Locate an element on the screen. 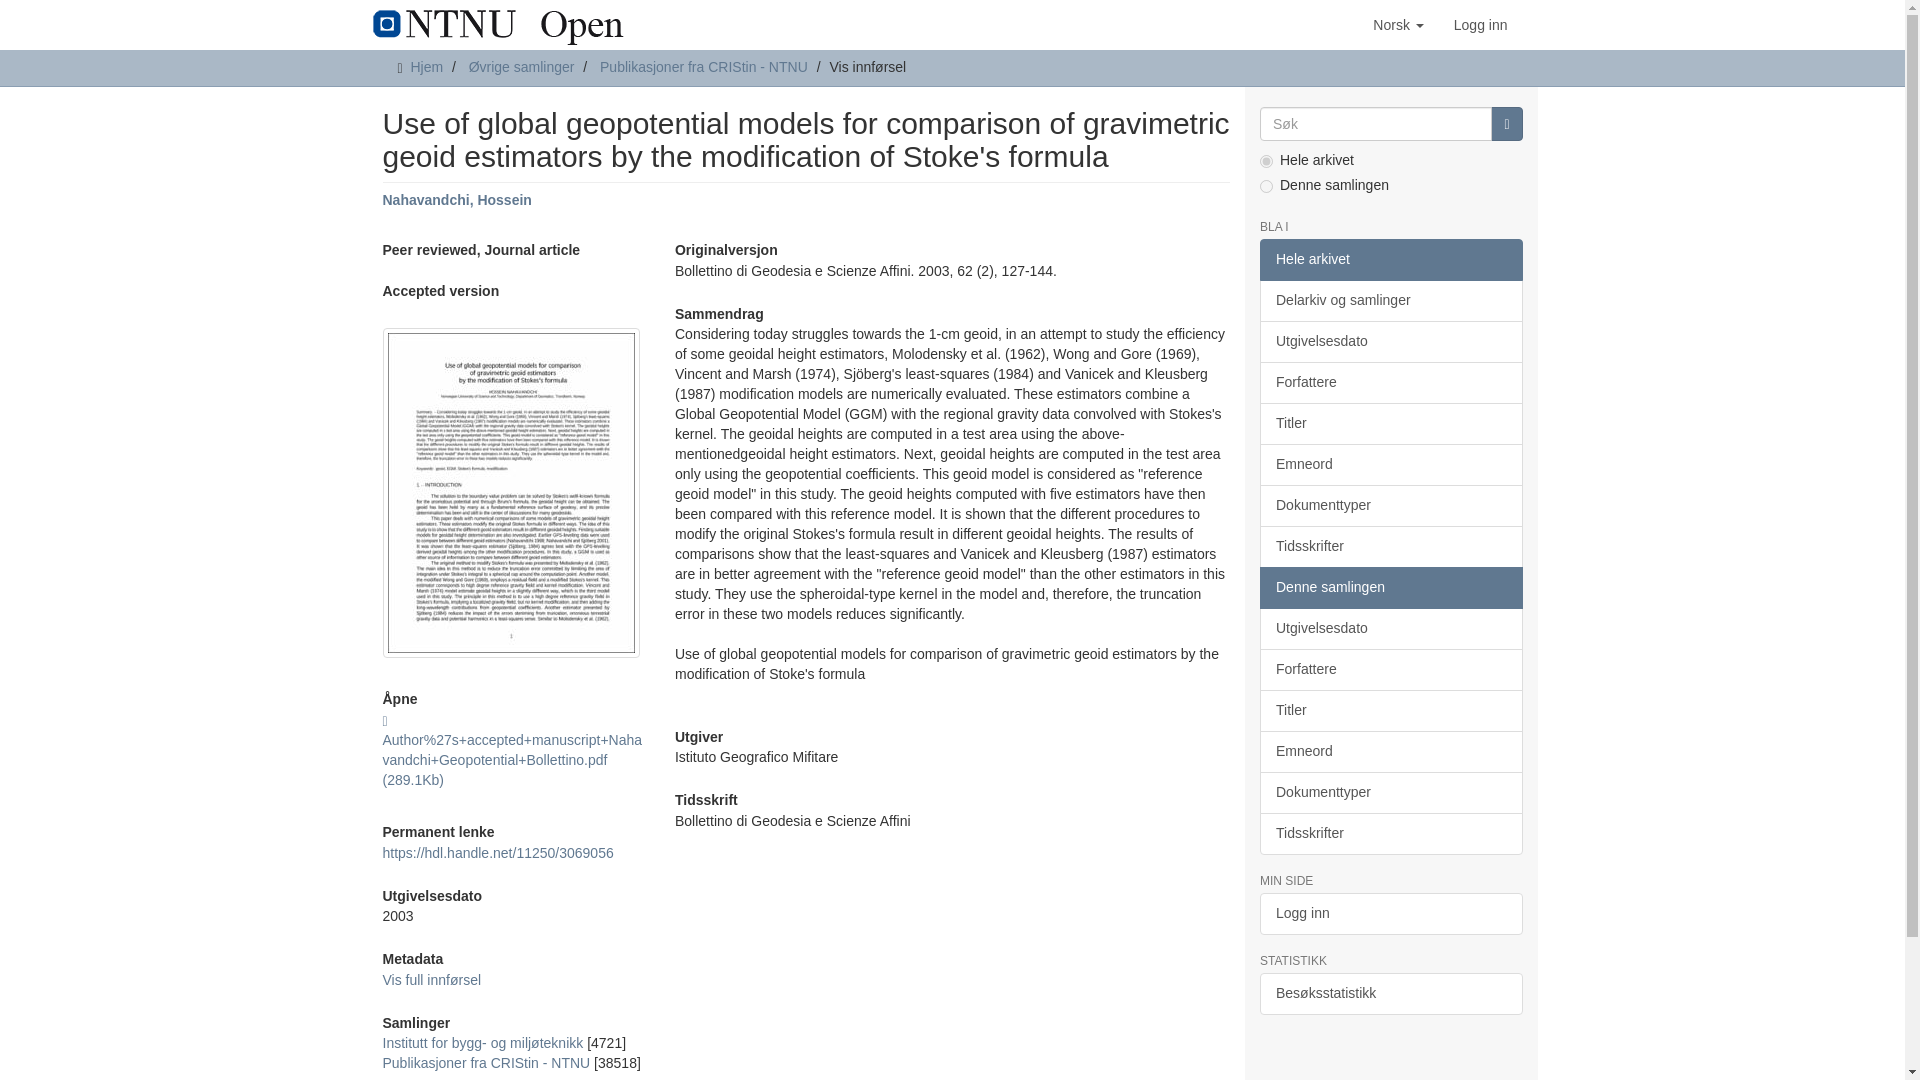  Hele arkivet is located at coordinates (1390, 259).